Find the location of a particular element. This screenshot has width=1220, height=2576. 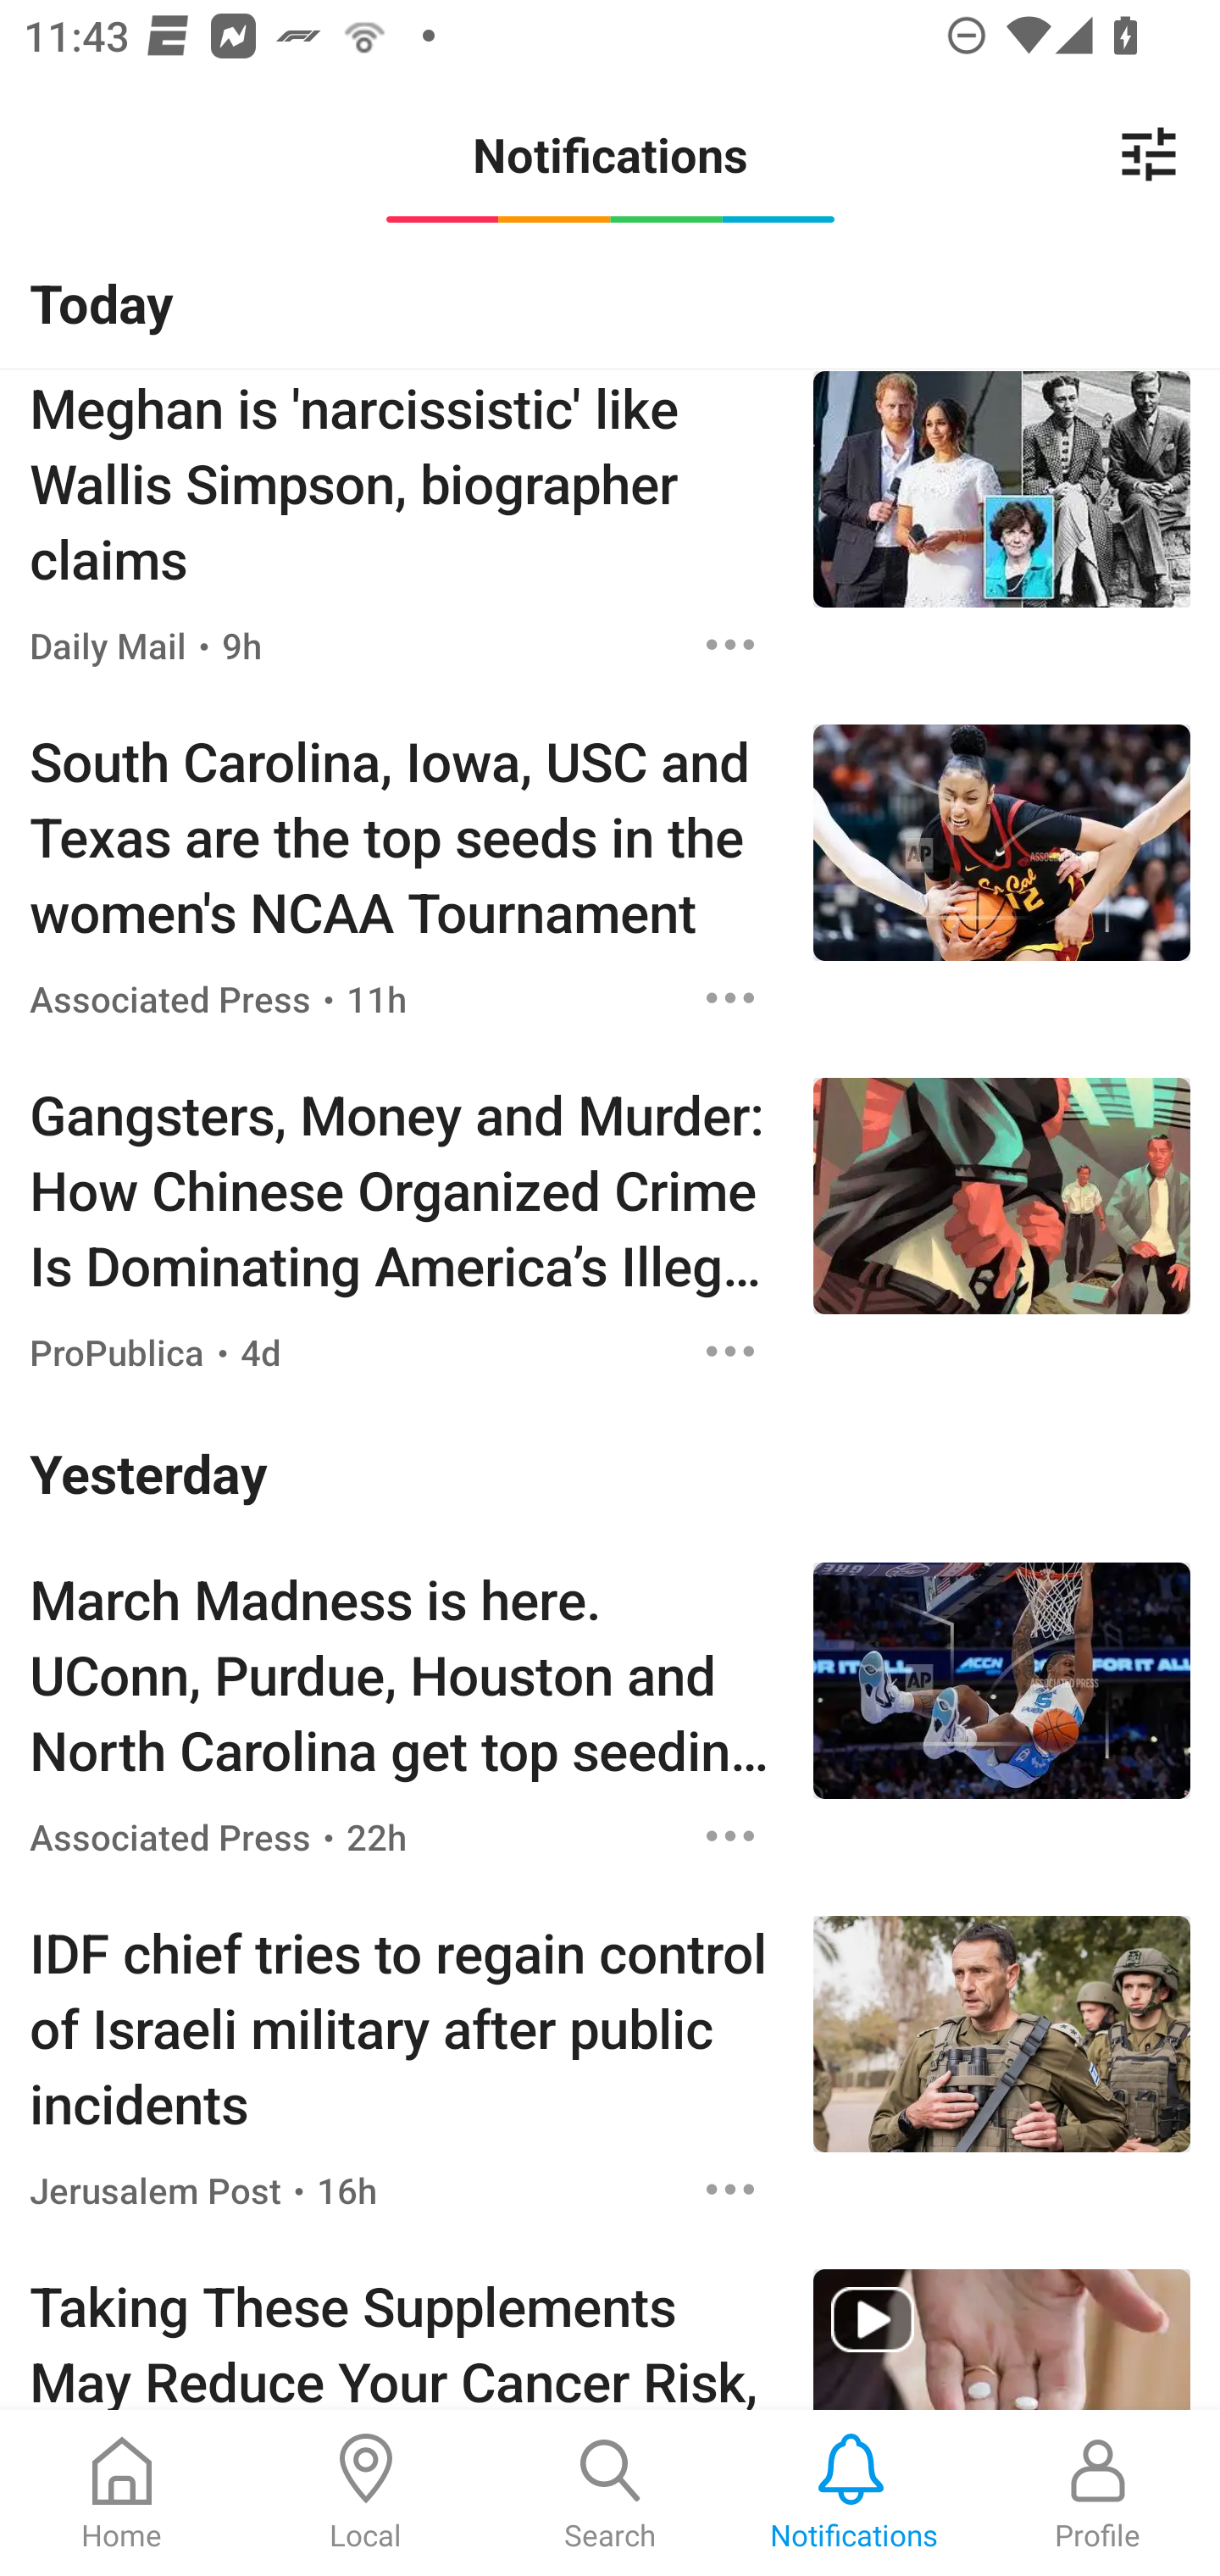

Notification Settings is located at coordinates (1149, 154).